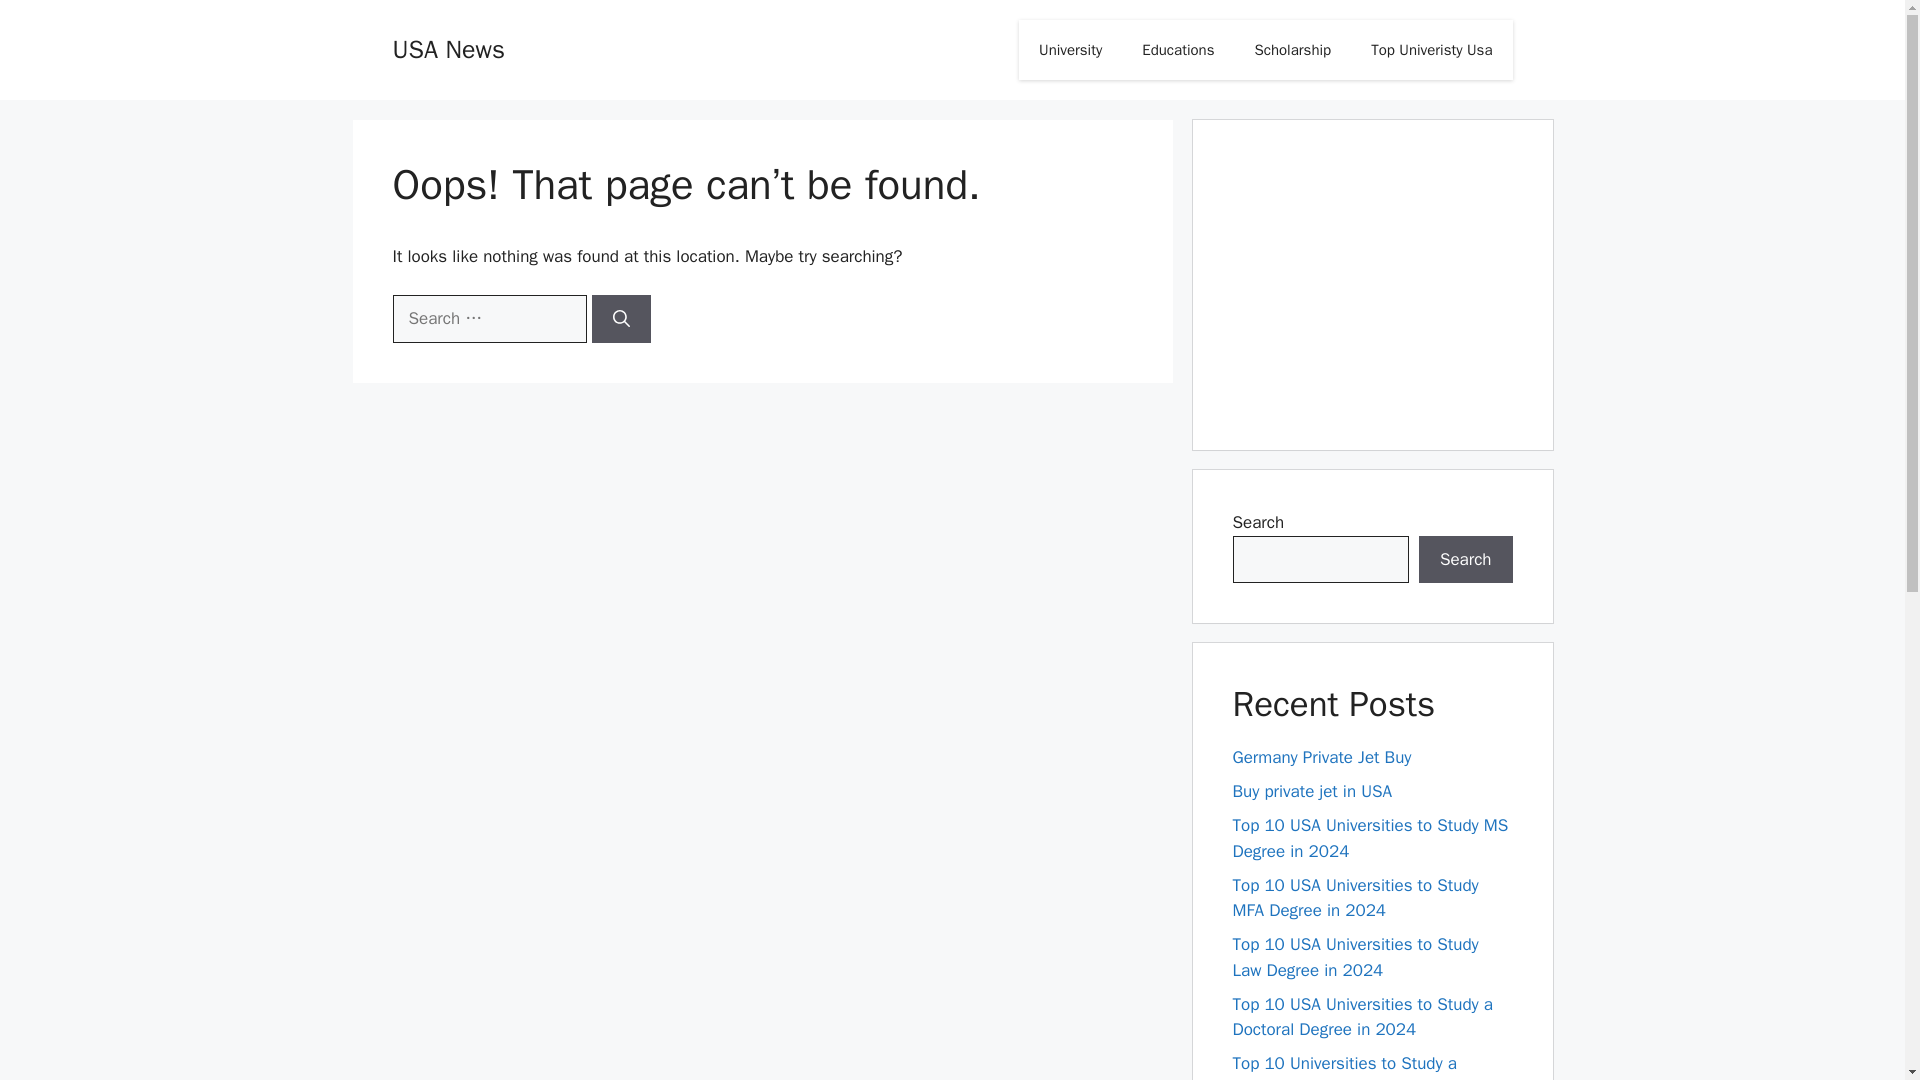 Image resolution: width=1920 pixels, height=1080 pixels. What do you see at coordinates (1312, 791) in the screenshot?
I see `Buy private jet in USA` at bounding box center [1312, 791].